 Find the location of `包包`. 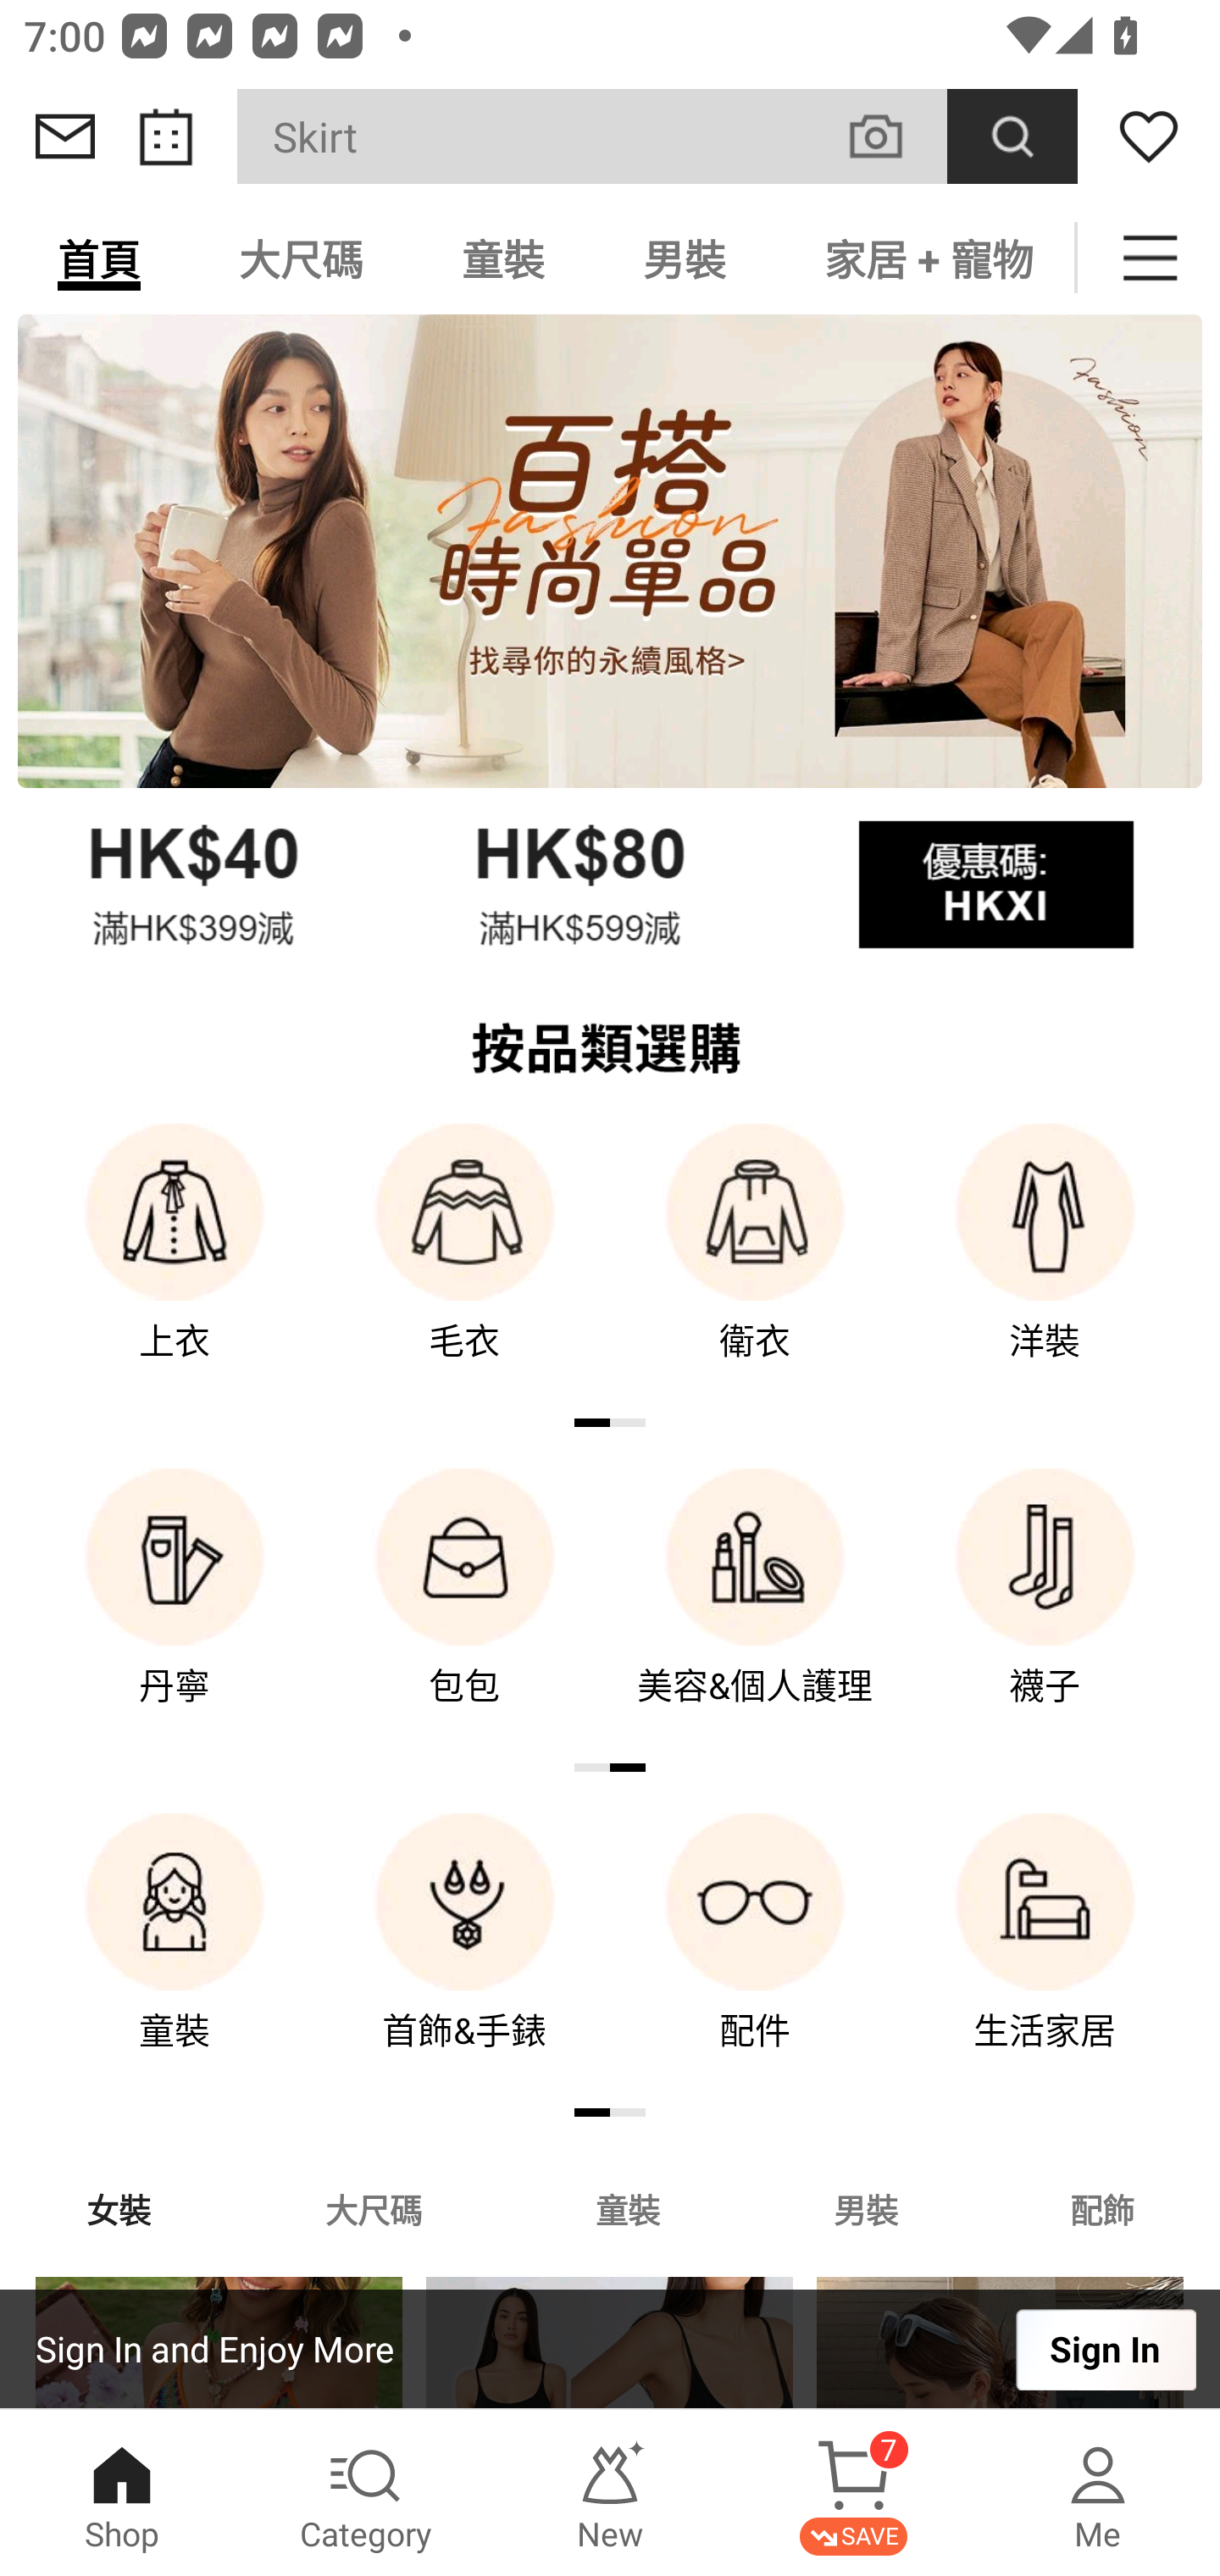

包包 is located at coordinates (464, 1610).